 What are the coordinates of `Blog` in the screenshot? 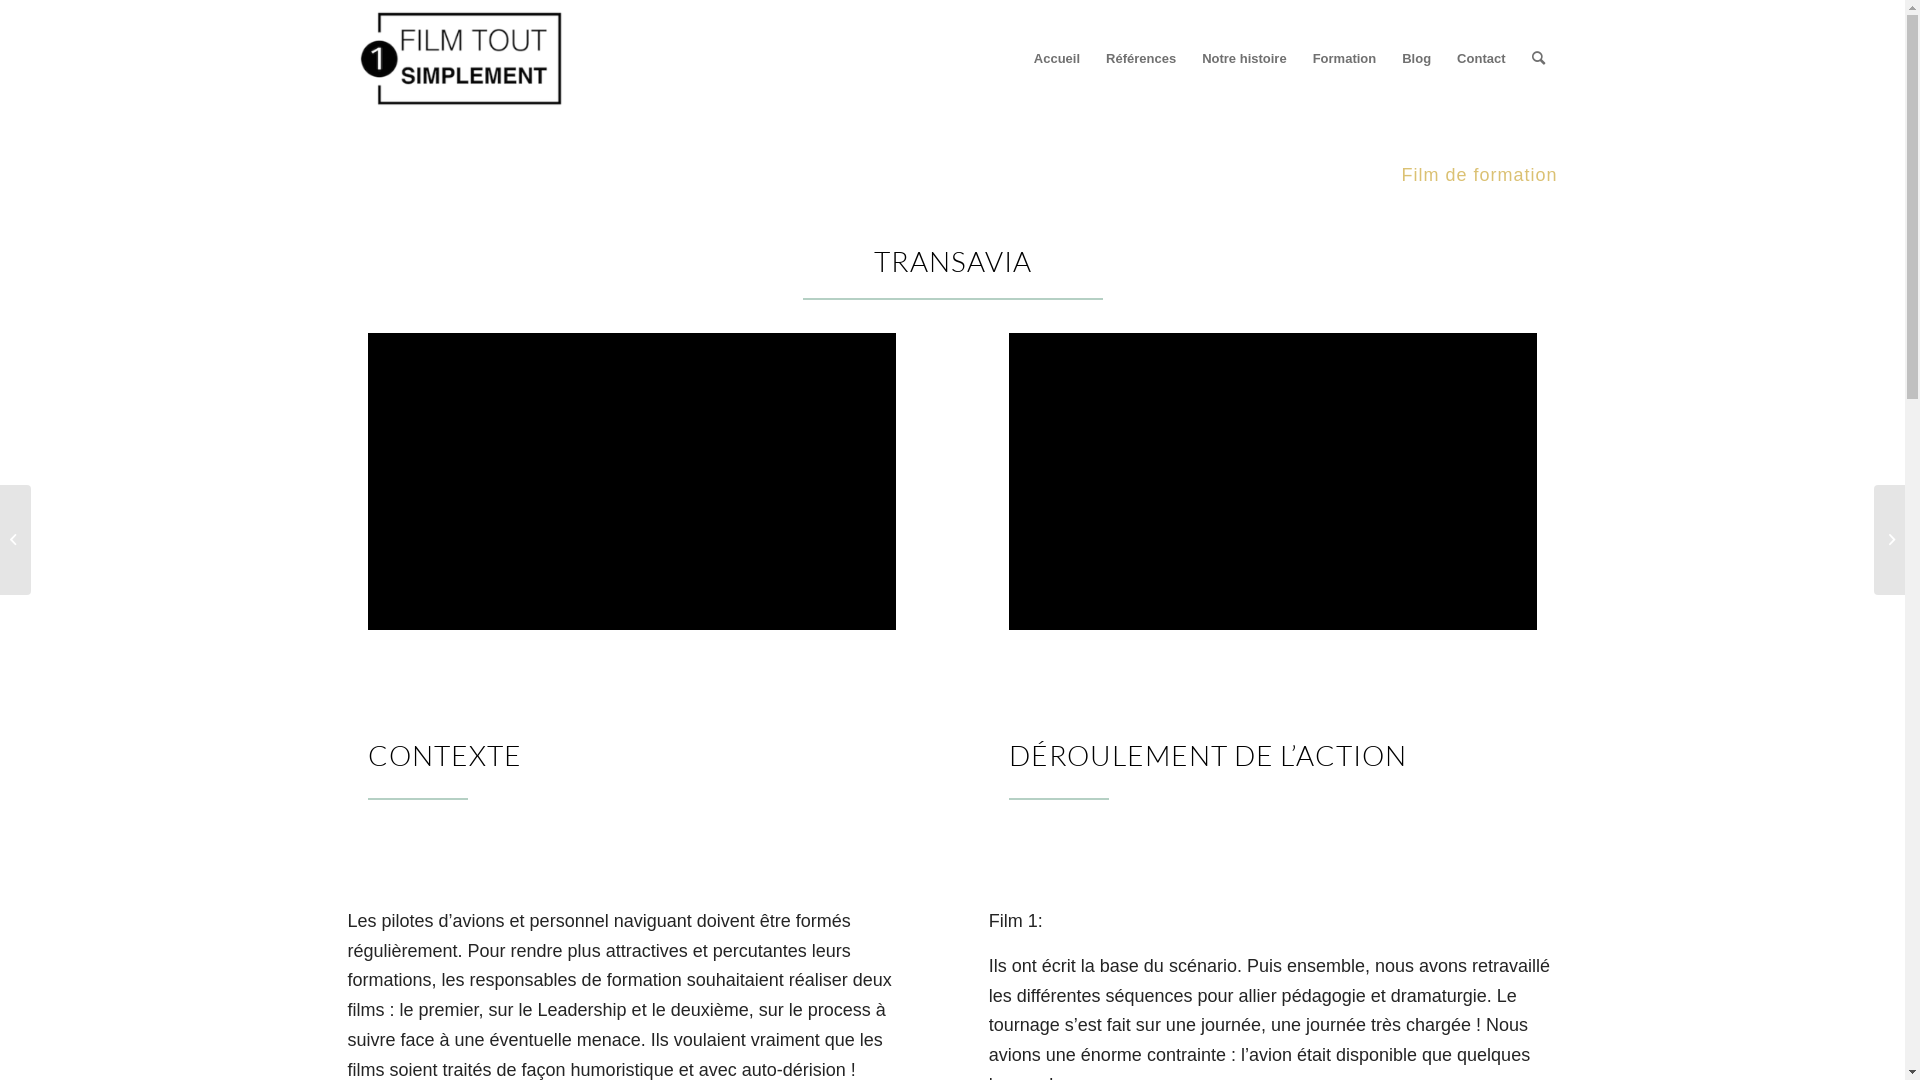 It's located at (1416, 59).